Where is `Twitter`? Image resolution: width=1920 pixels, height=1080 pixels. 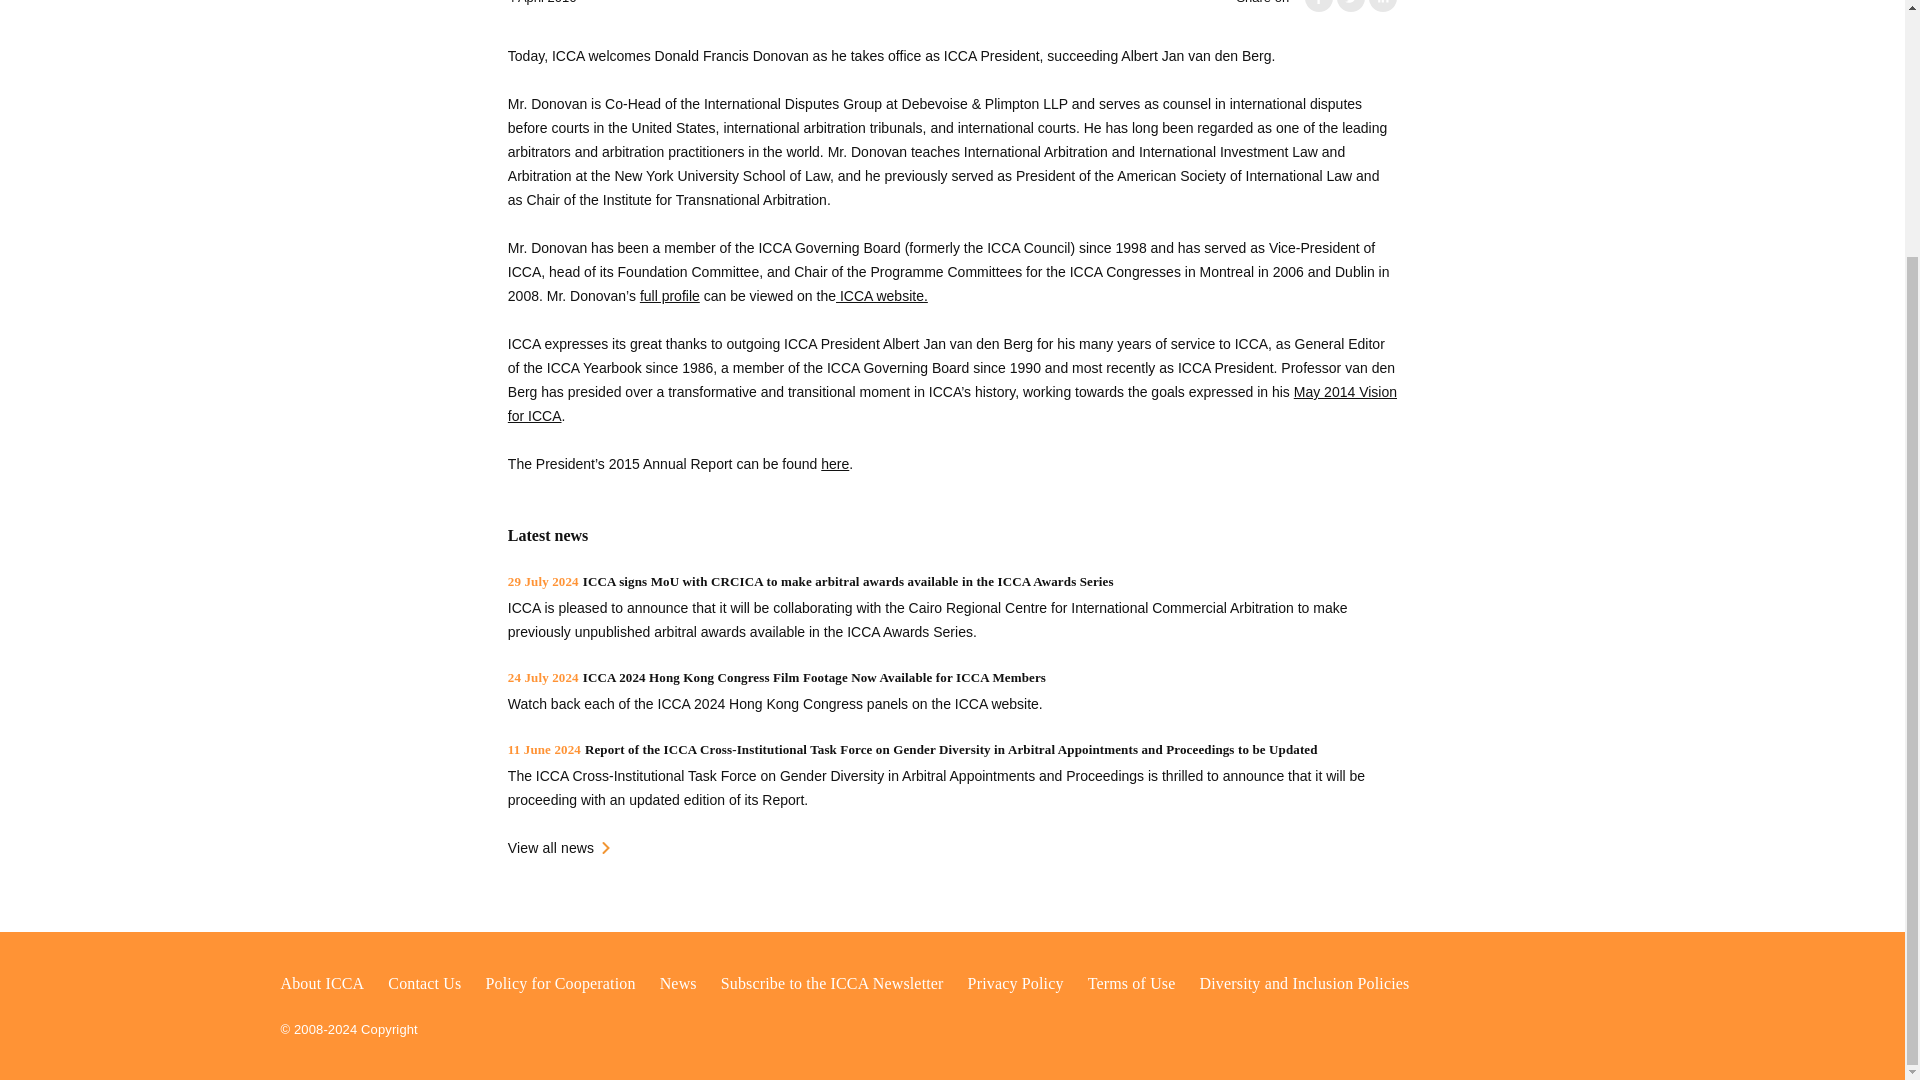
Twitter is located at coordinates (1350, 6).